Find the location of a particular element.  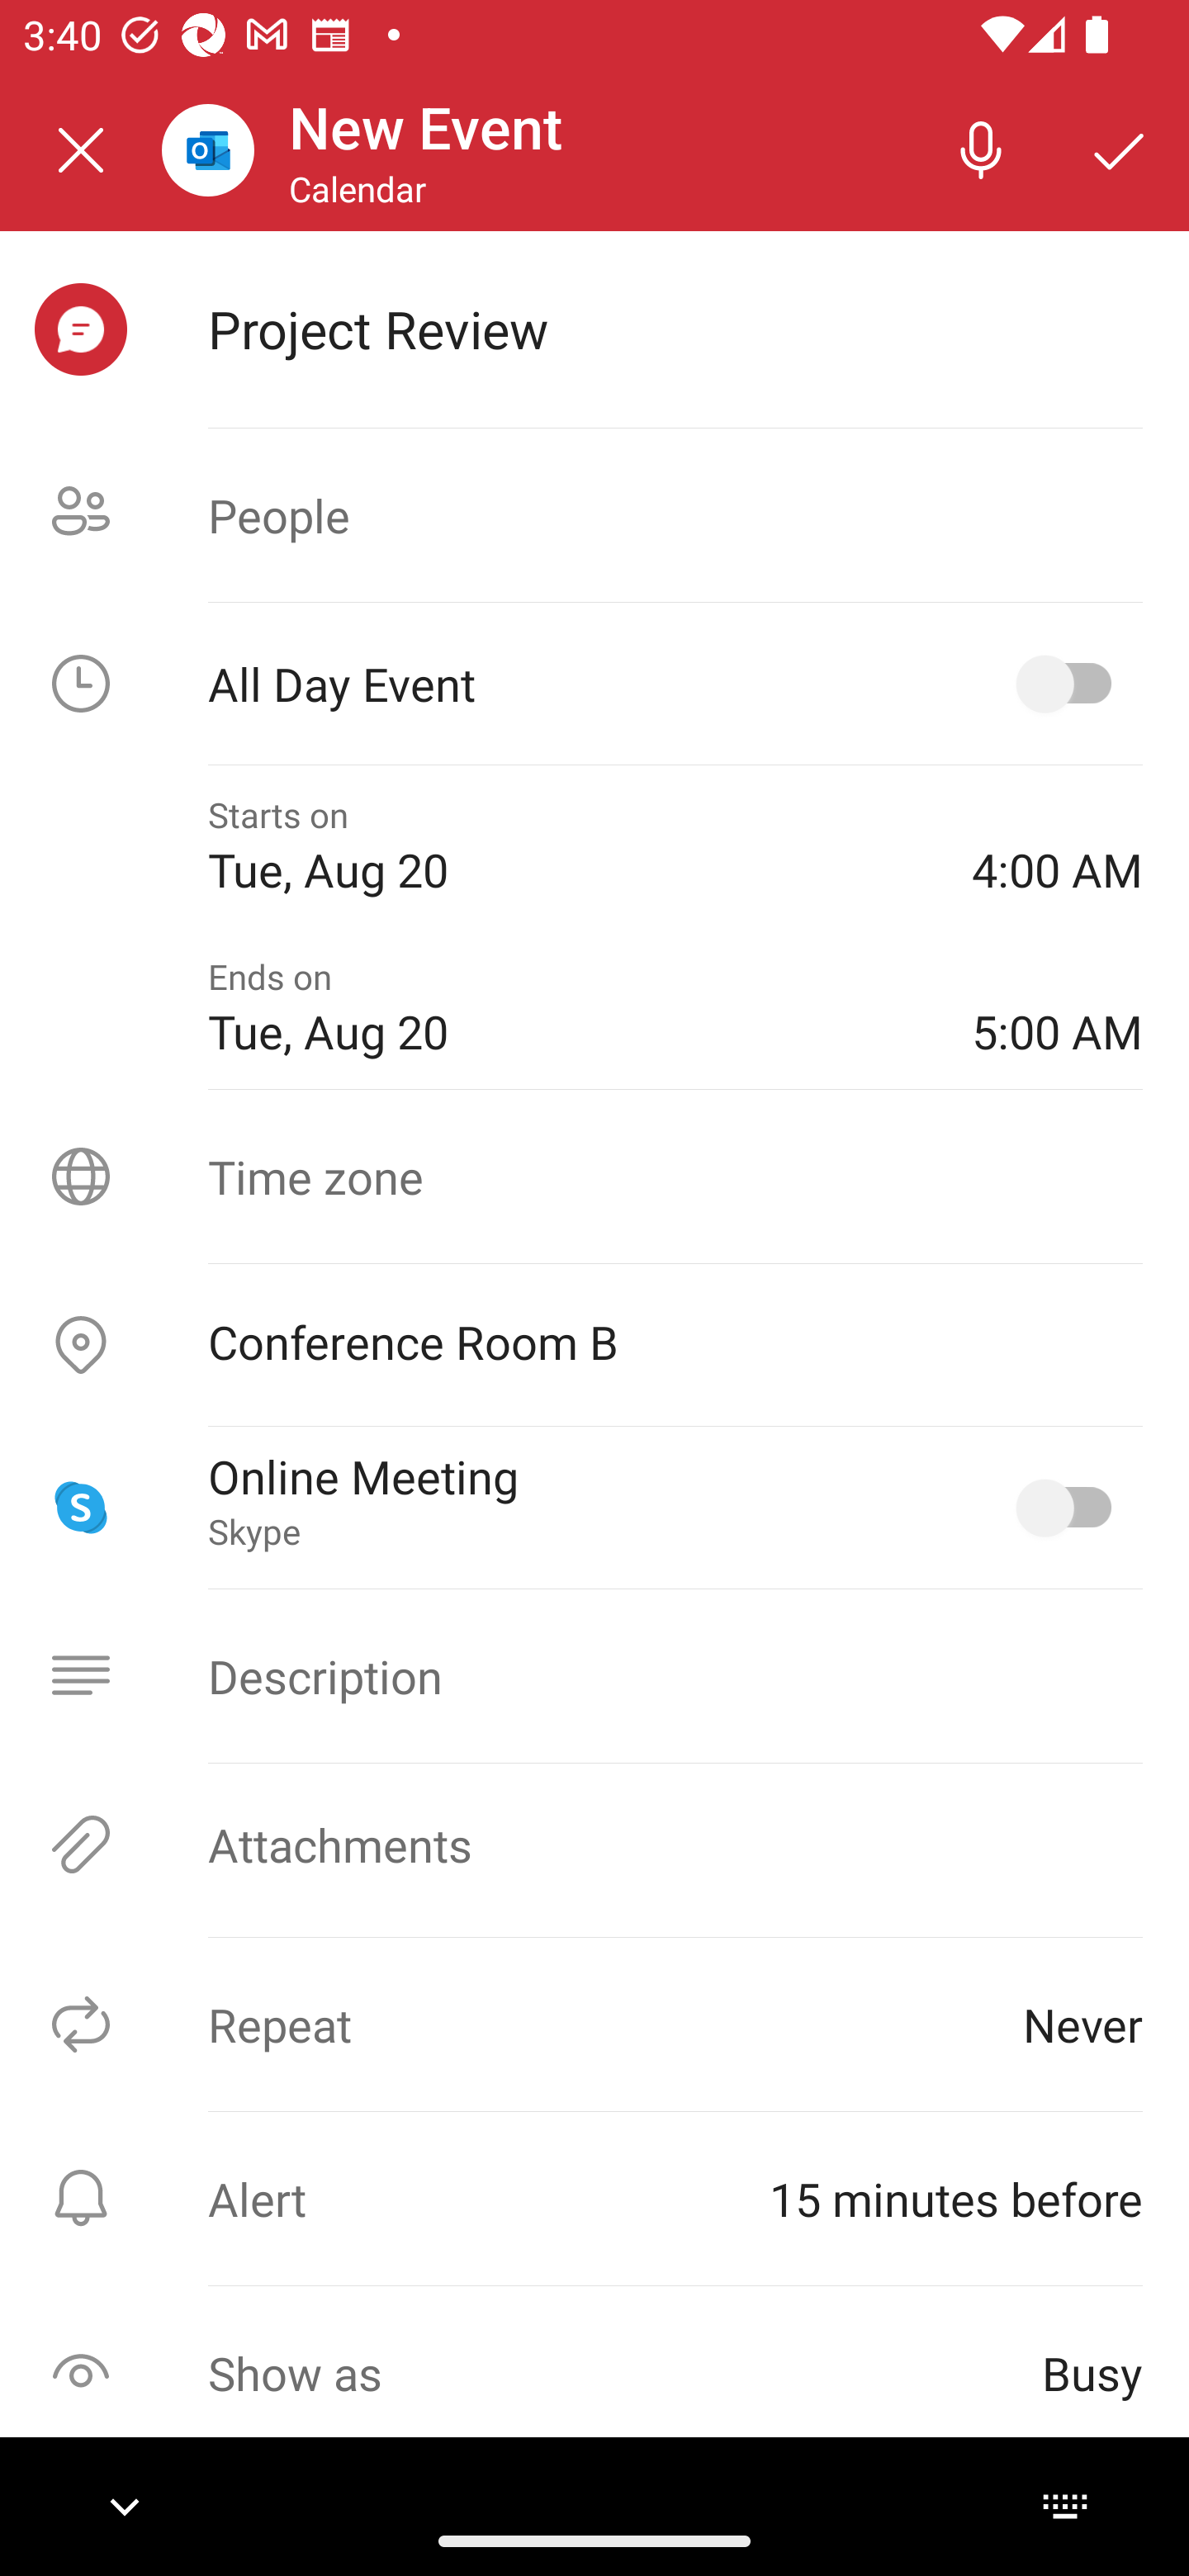

Close is located at coordinates (81, 150).